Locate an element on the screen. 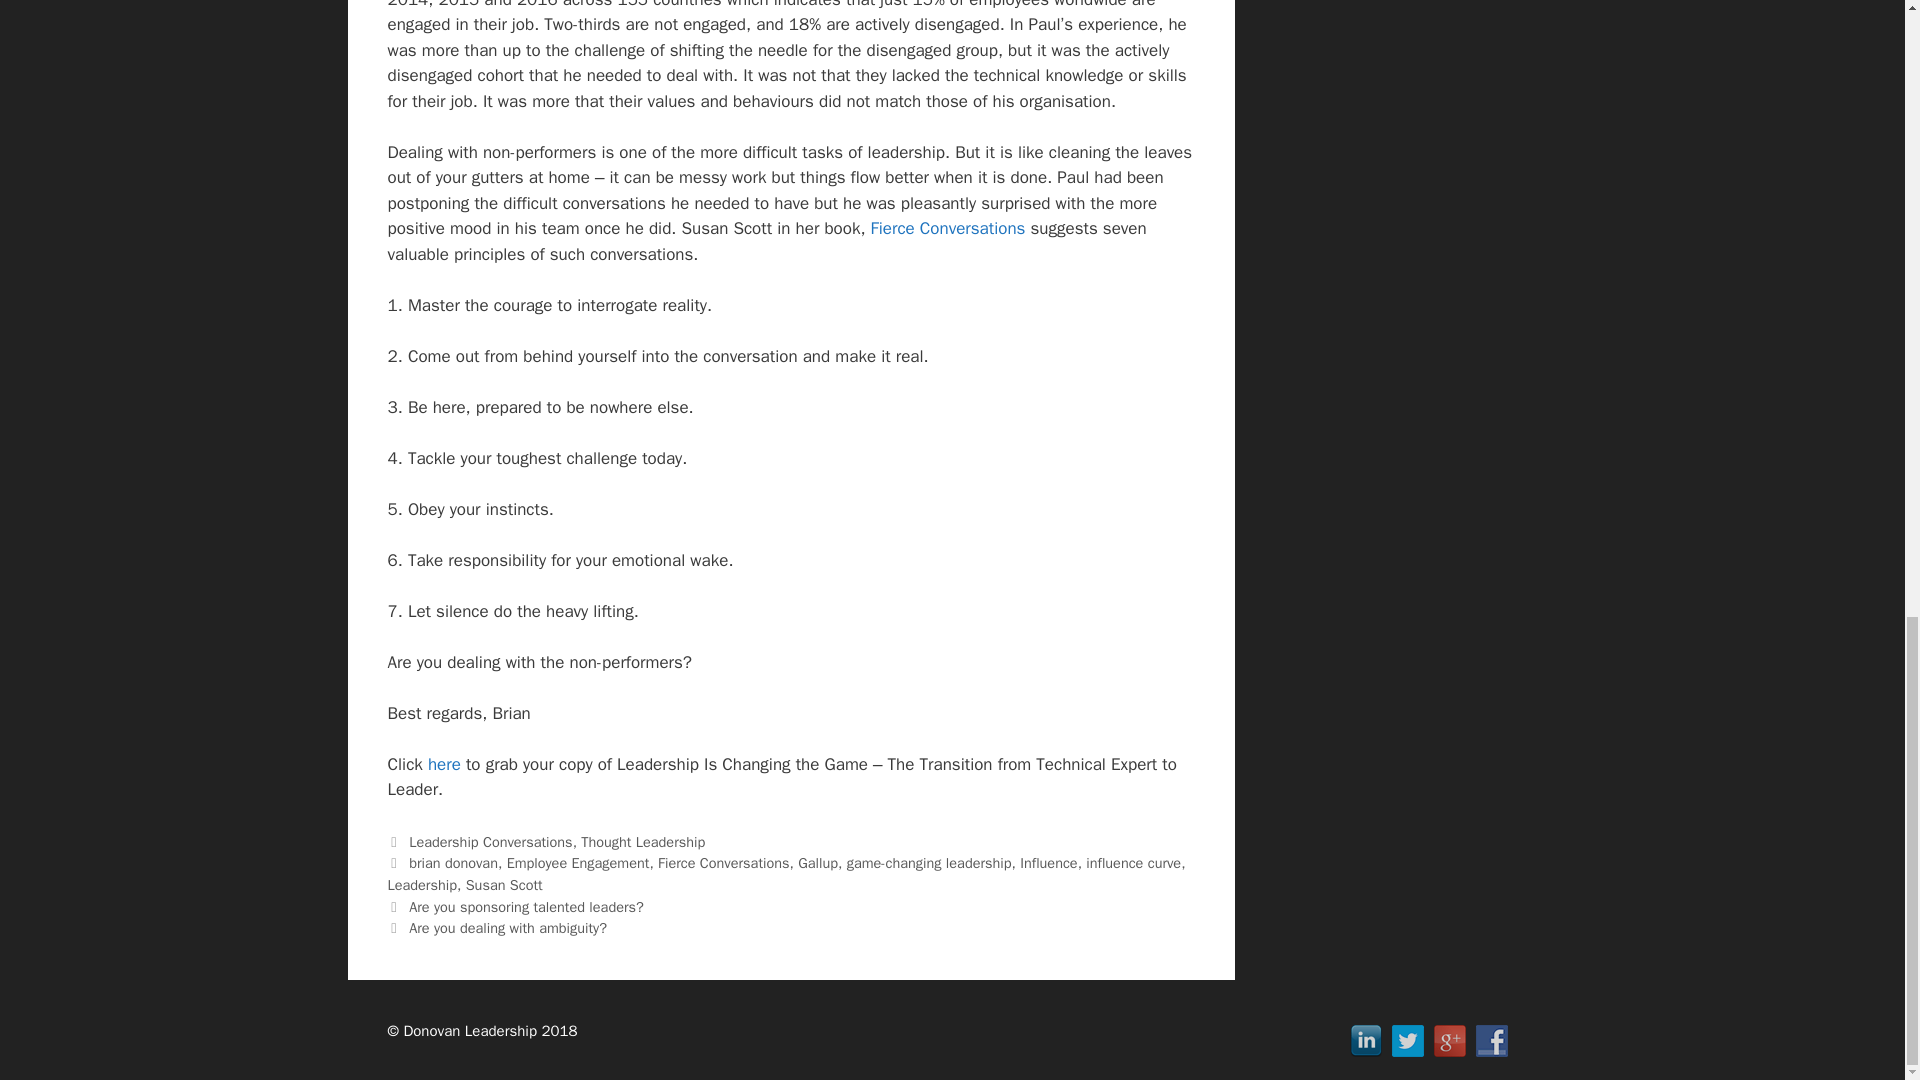 The width and height of the screenshot is (1920, 1080). influence curve is located at coordinates (1133, 862).